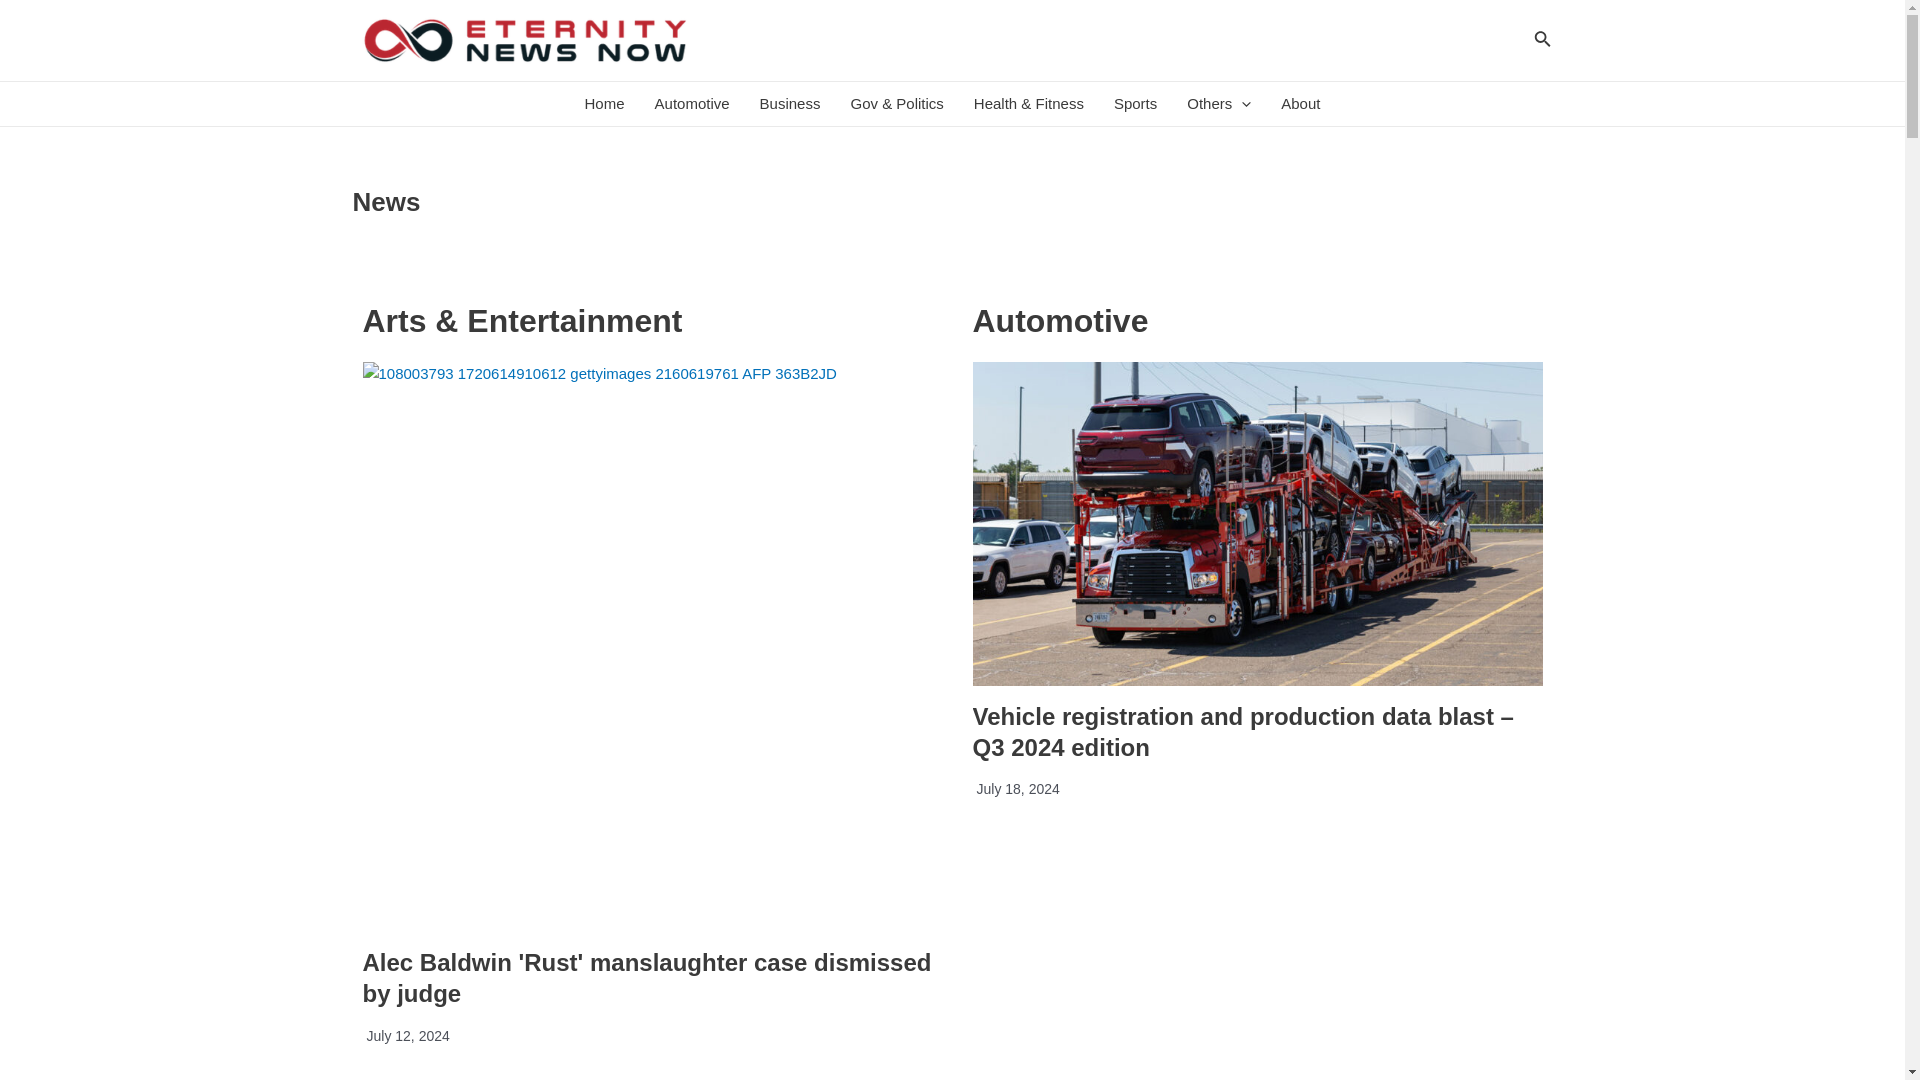  Describe the element at coordinates (604, 104) in the screenshot. I see `Home` at that location.